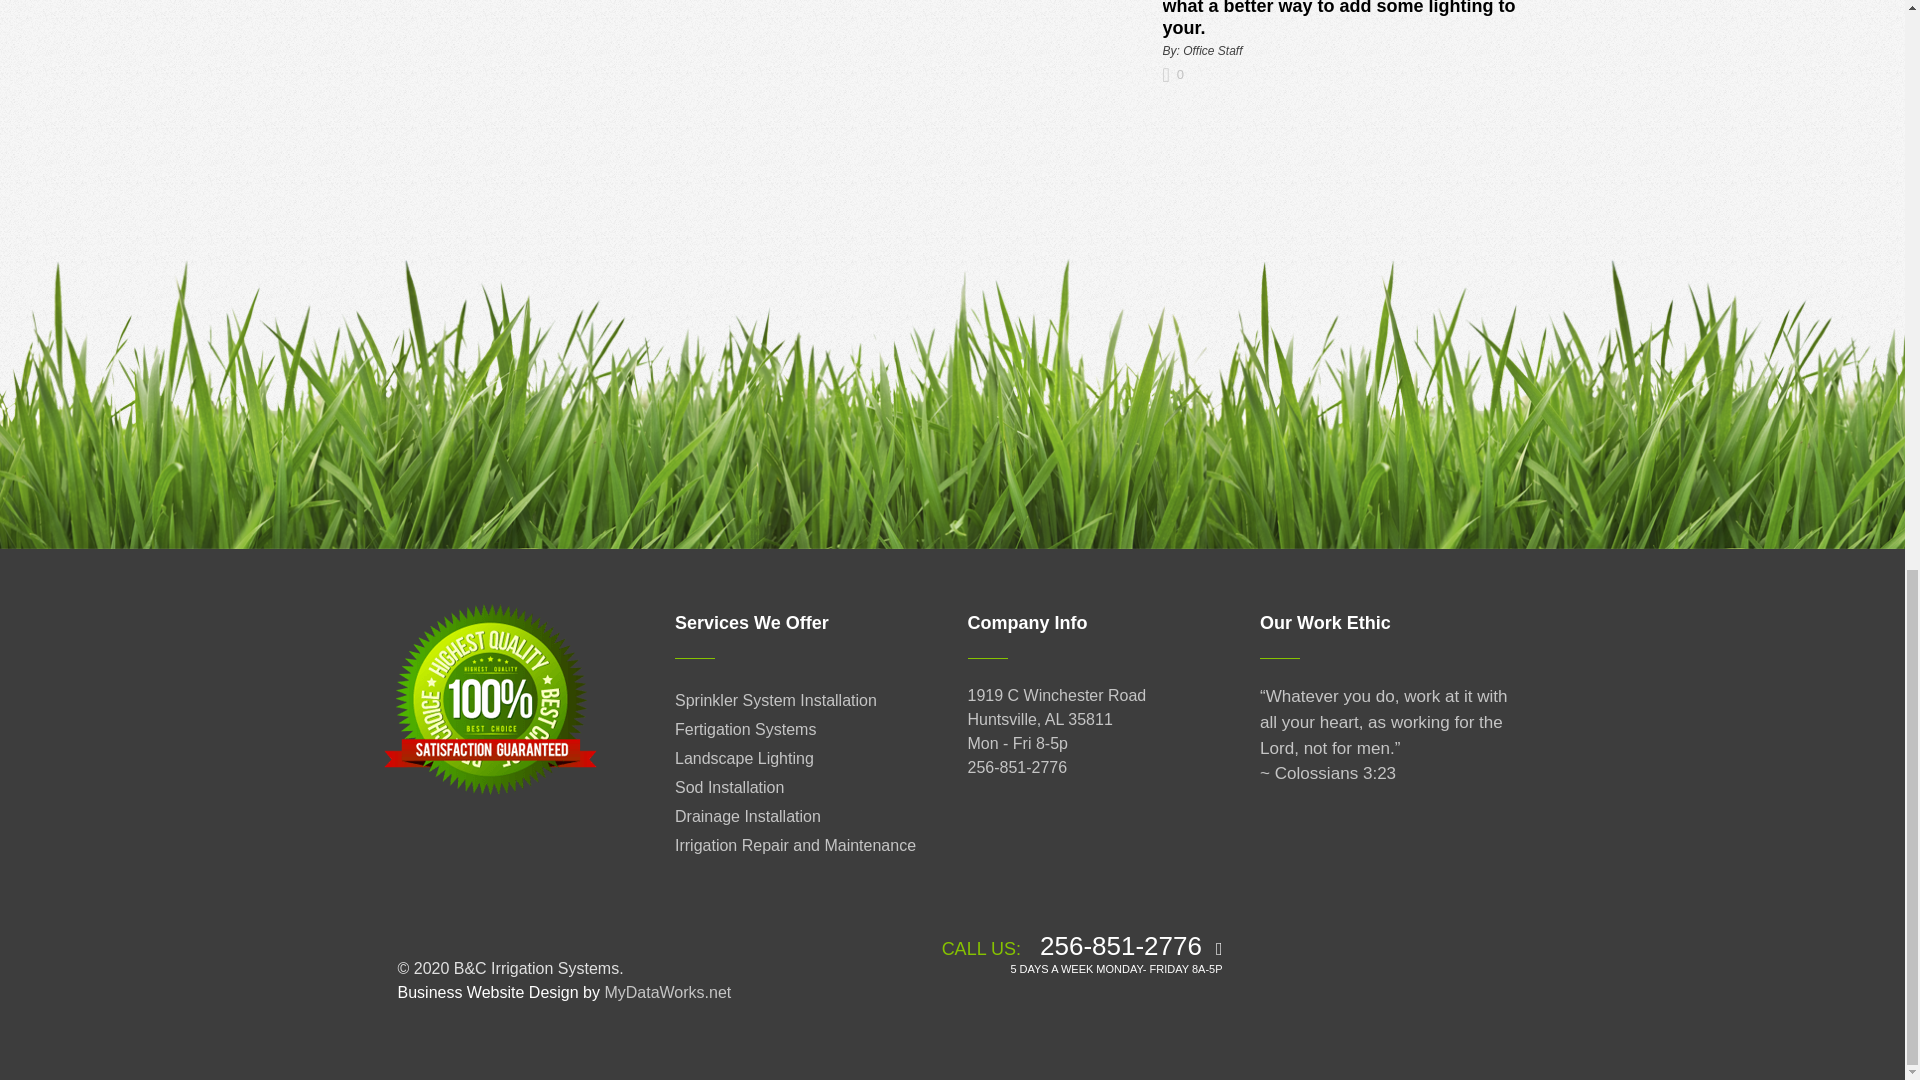 Image resolution: width=1920 pixels, height=1080 pixels. I want to click on Sprinkler System Installation, so click(776, 700).